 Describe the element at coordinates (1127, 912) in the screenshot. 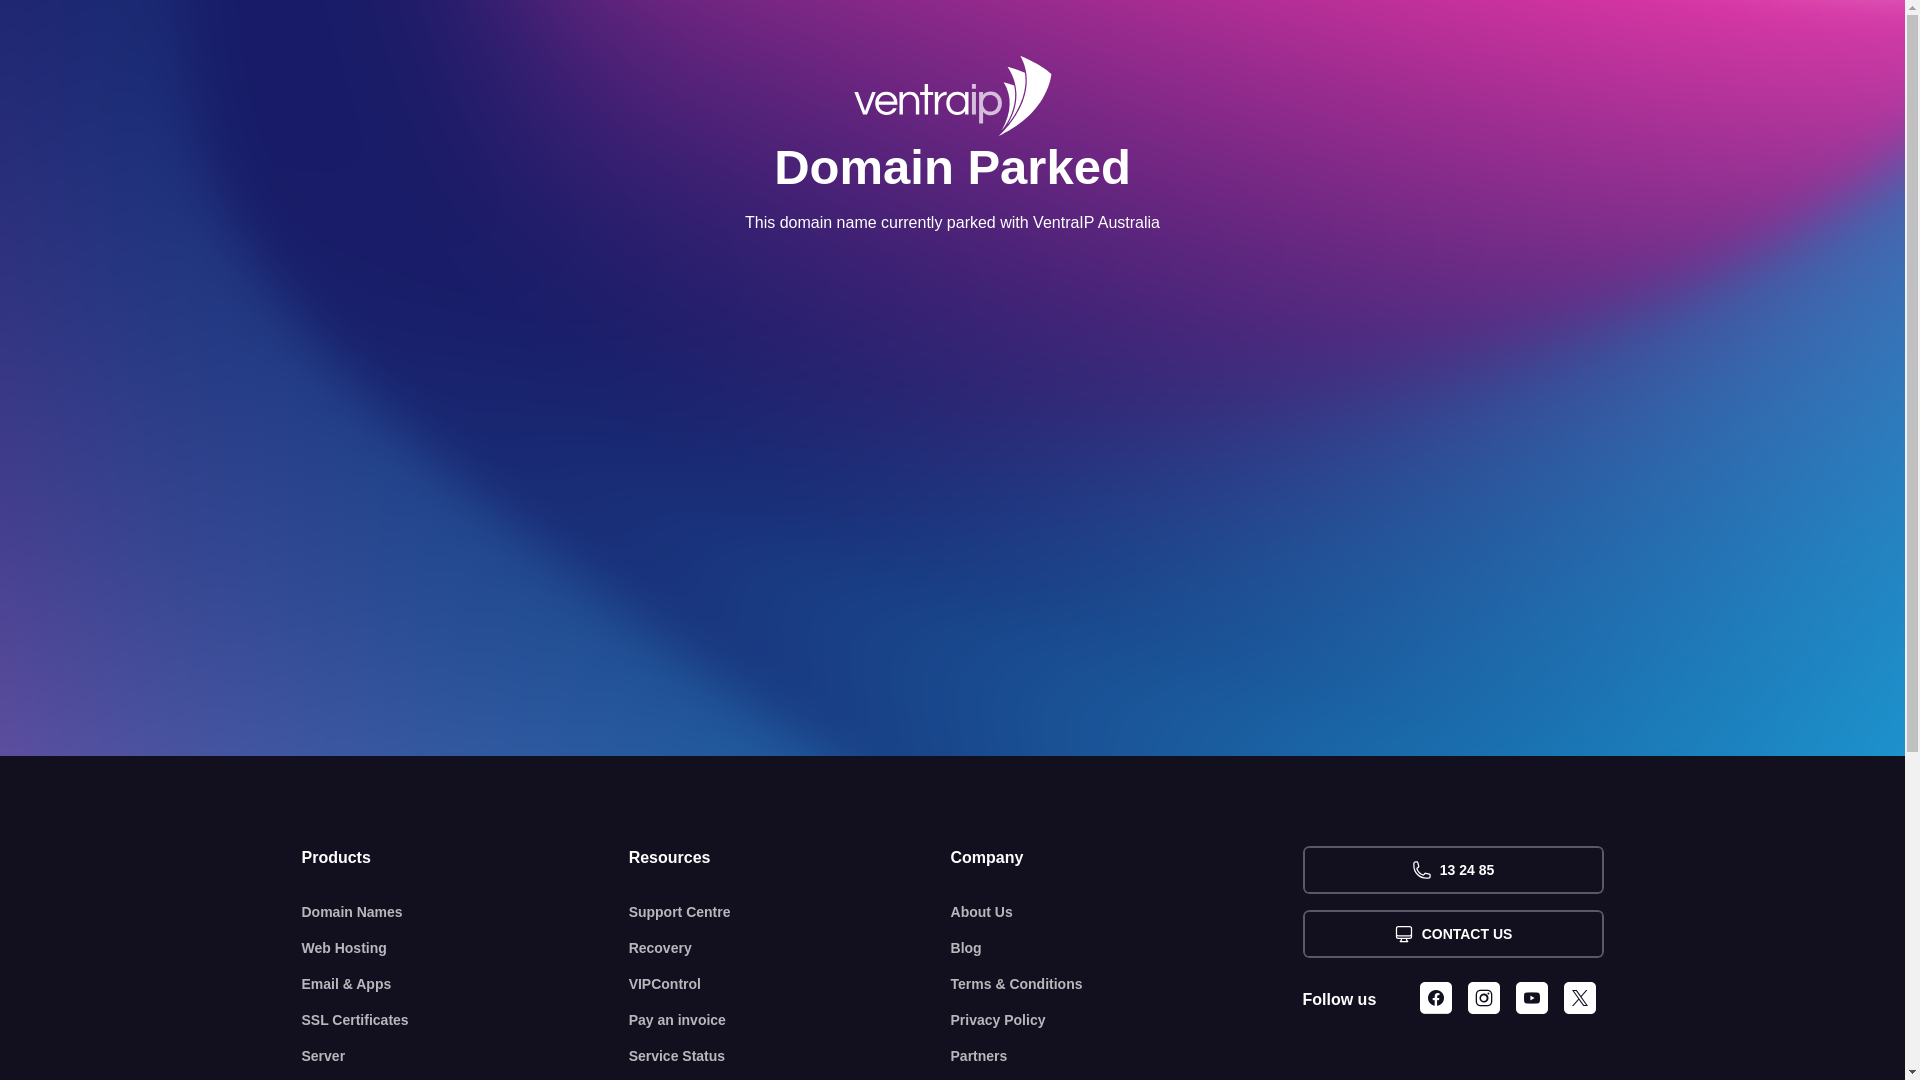

I see `About Us` at that location.